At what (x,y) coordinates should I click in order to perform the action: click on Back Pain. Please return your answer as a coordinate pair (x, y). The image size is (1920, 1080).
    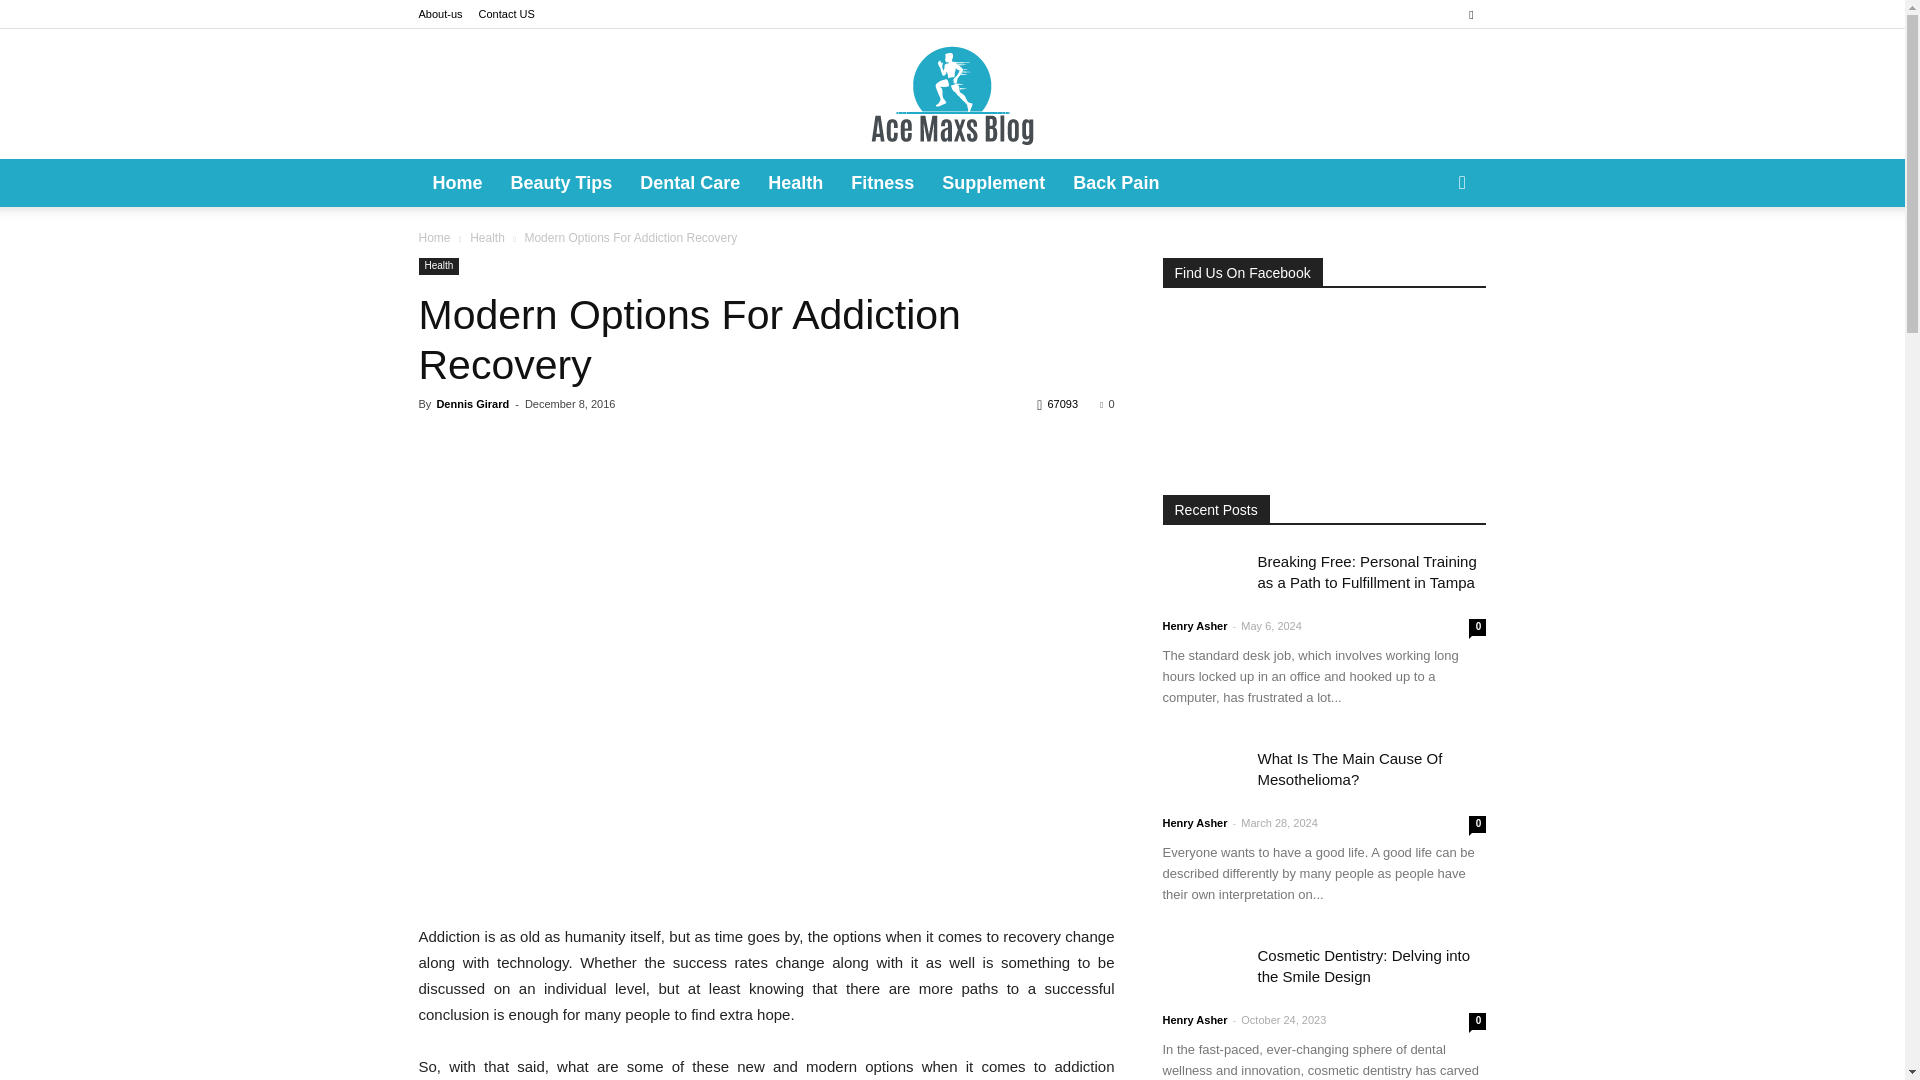
    Looking at the image, I should click on (1116, 182).